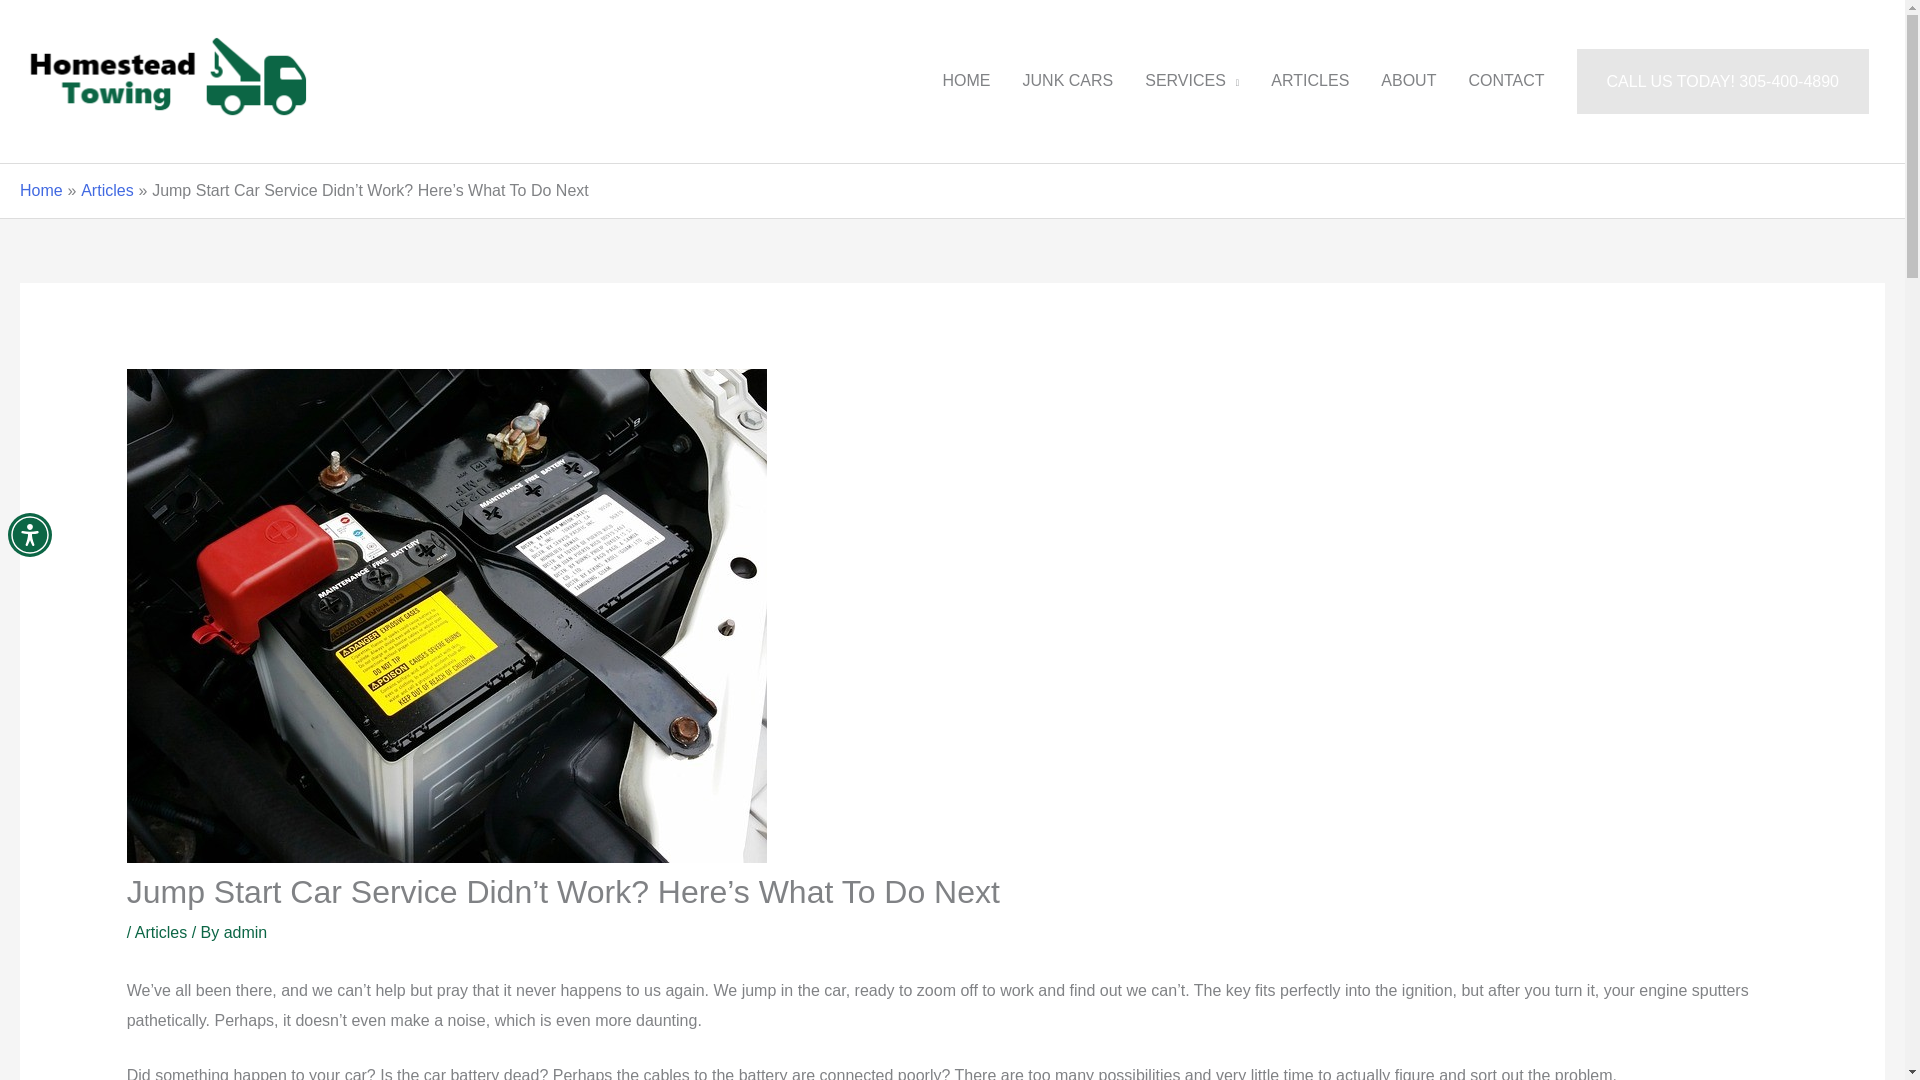 This screenshot has height=1080, width=1920. Describe the element at coordinates (1408, 80) in the screenshot. I see `ABOUT` at that location.